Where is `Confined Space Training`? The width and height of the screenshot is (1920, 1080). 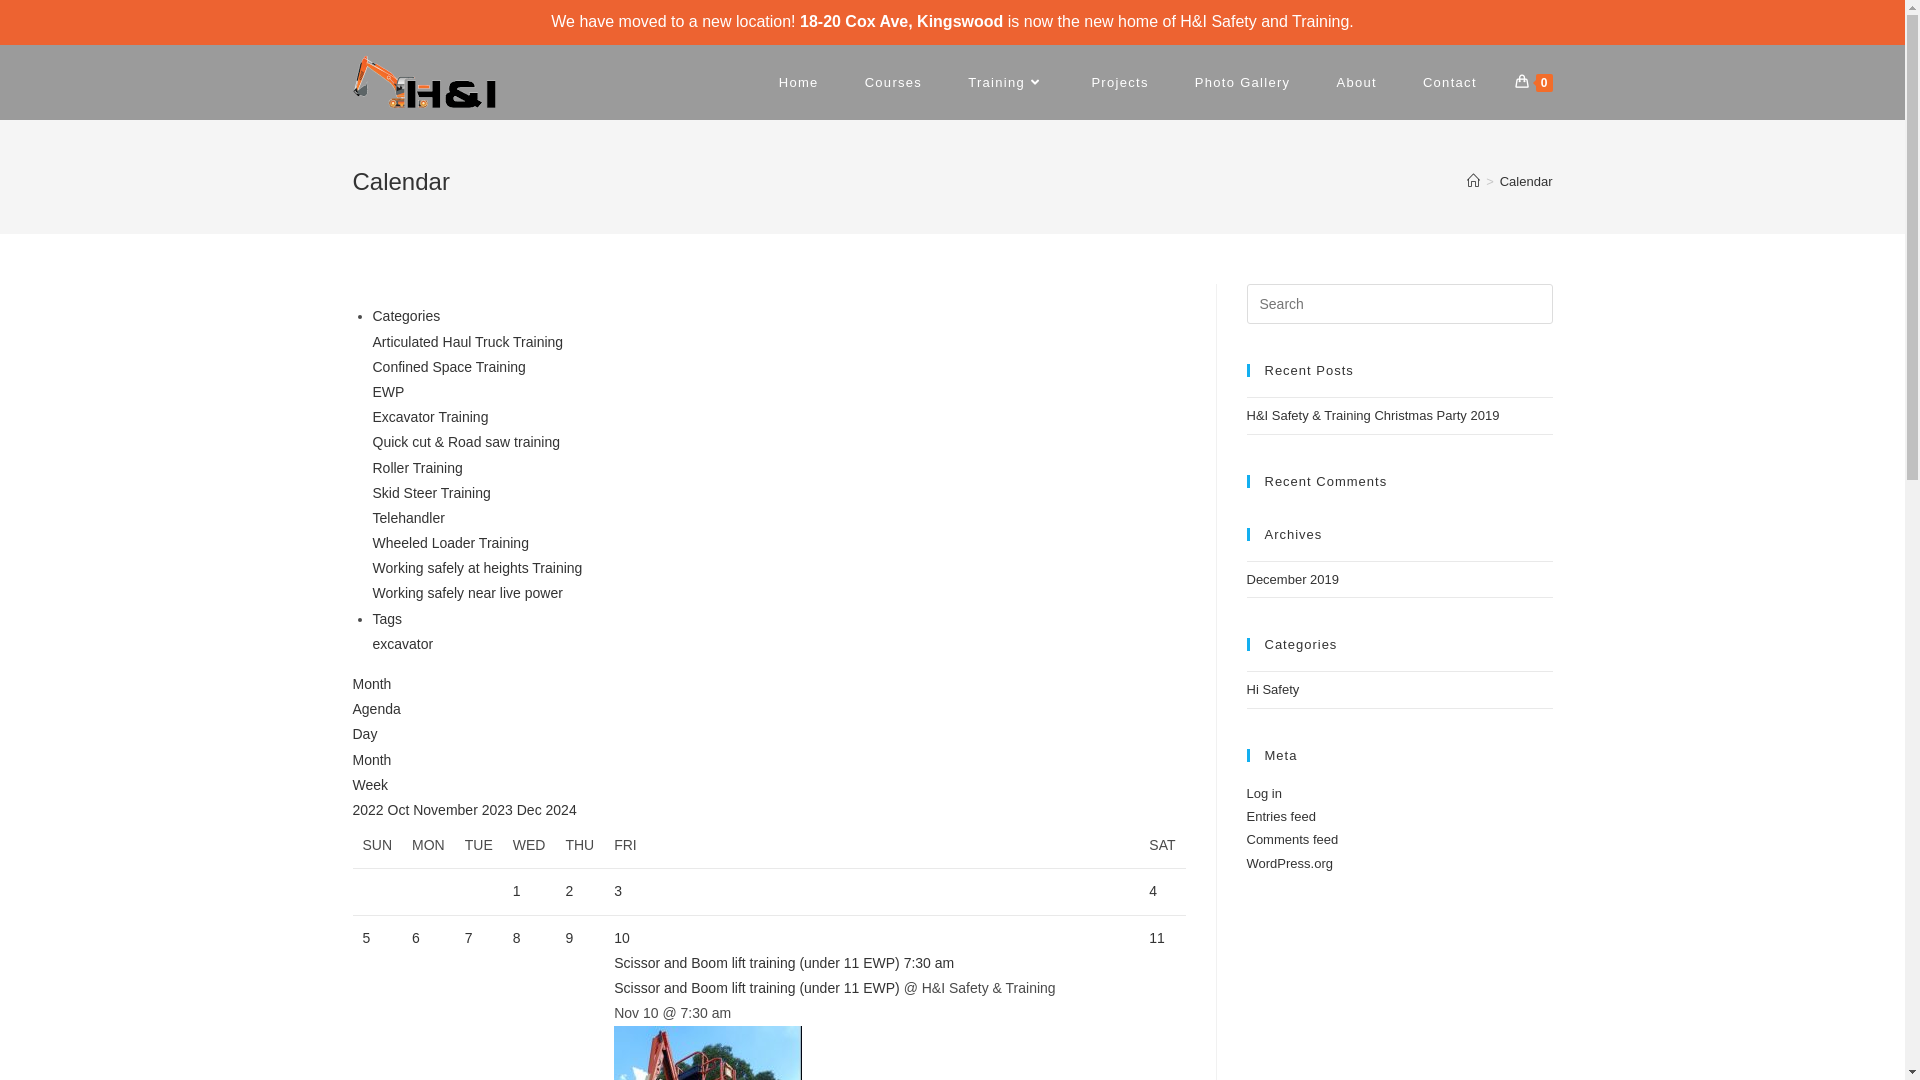 Confined Space Training is located at coordinates (448, 367).